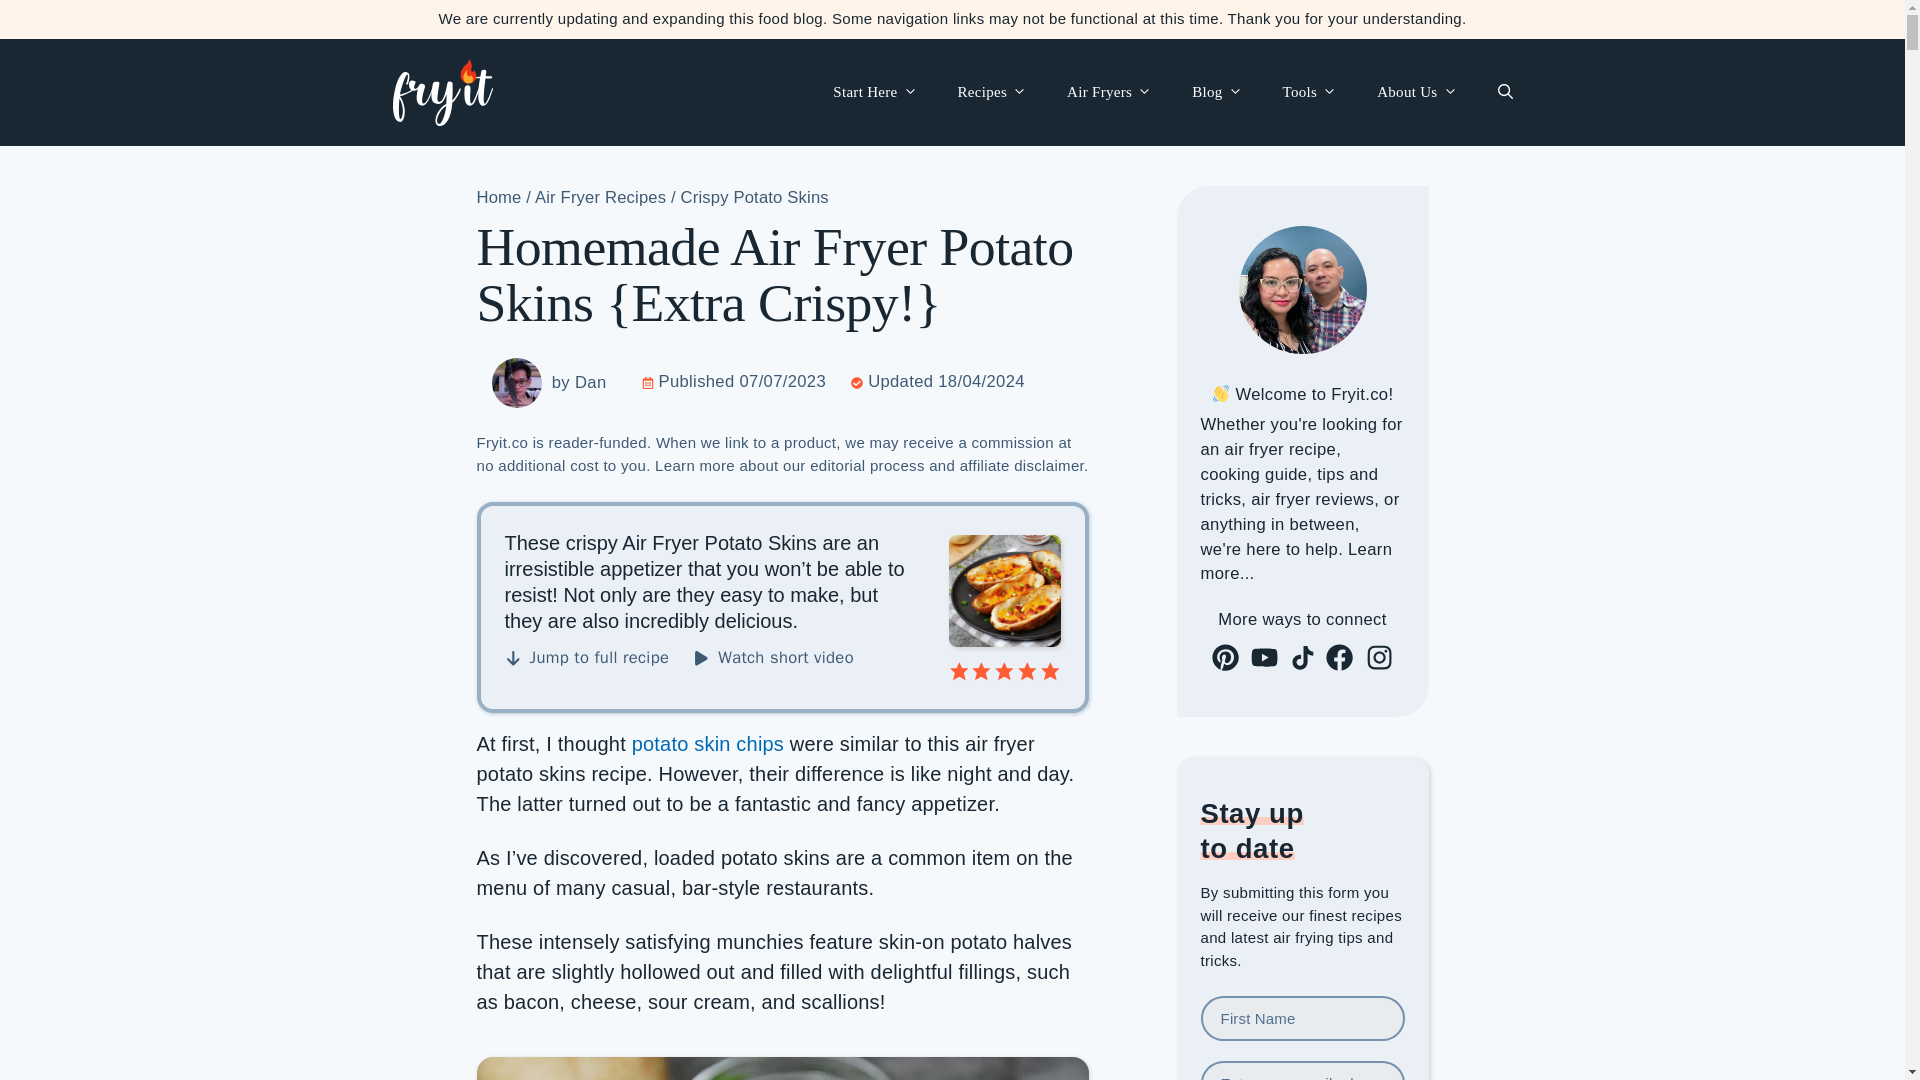 The image size is (1920, 1080). What do you see at coordinates (441, 92) in the screenshot?
I see `Fry It` at bounding box center [441, 92].